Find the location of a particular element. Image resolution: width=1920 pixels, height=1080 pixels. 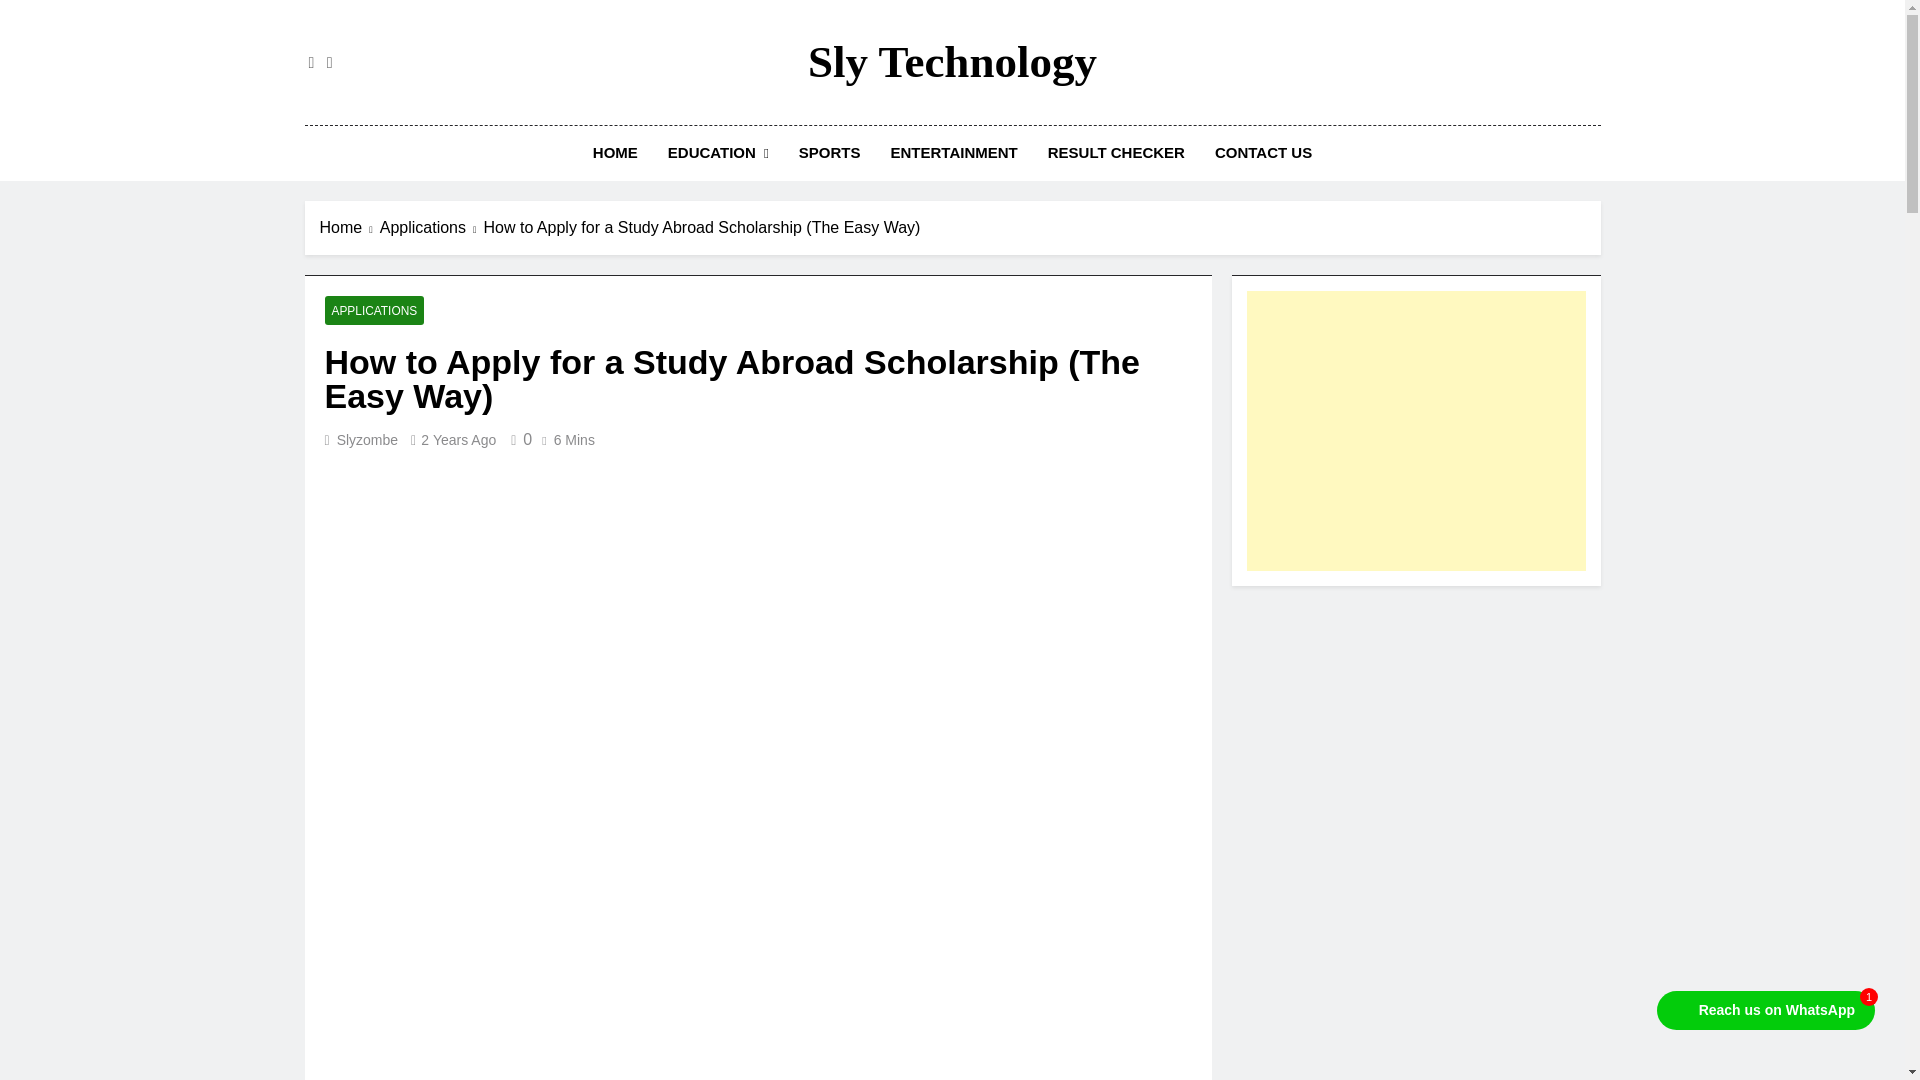

EDUCATION is located at coordinates (718, 154).